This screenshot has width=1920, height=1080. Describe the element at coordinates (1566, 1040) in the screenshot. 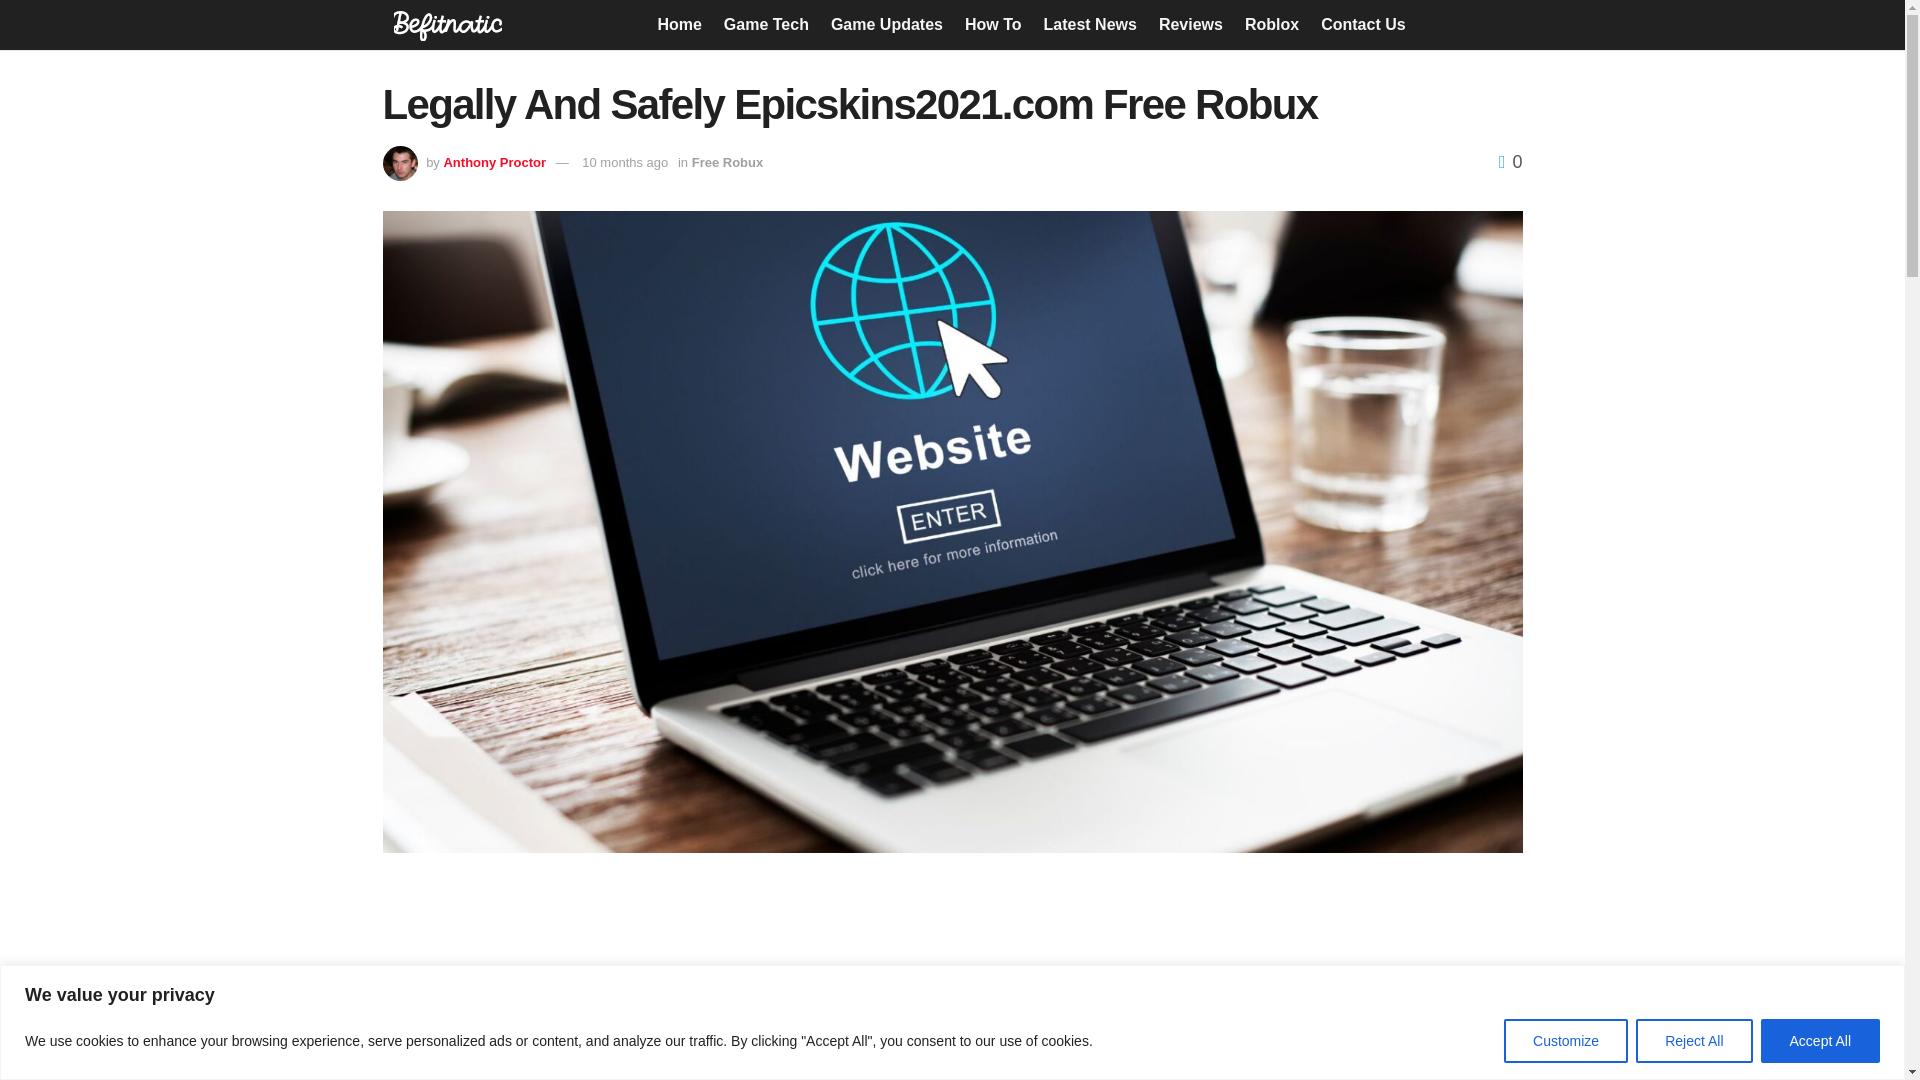

I see `Customize` at that location.